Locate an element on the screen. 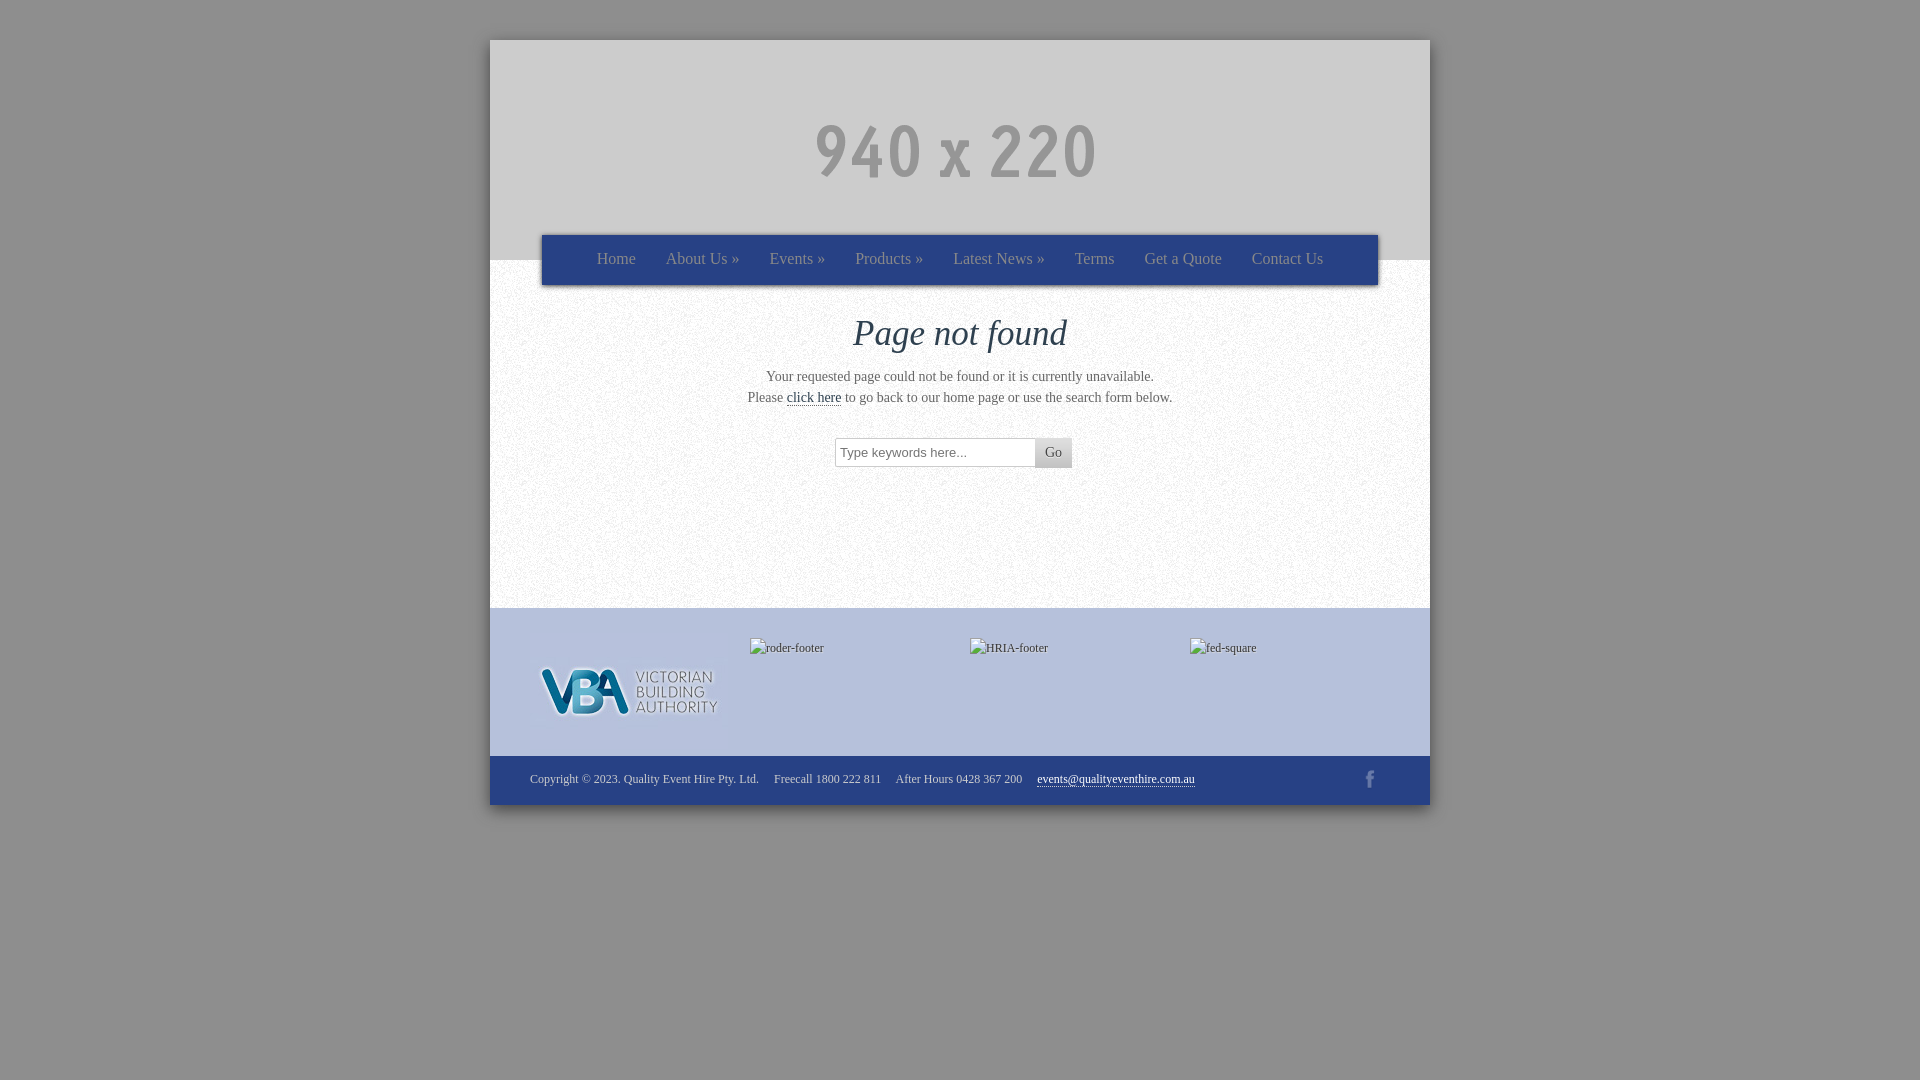  click here is located at coordinates (814, 398).